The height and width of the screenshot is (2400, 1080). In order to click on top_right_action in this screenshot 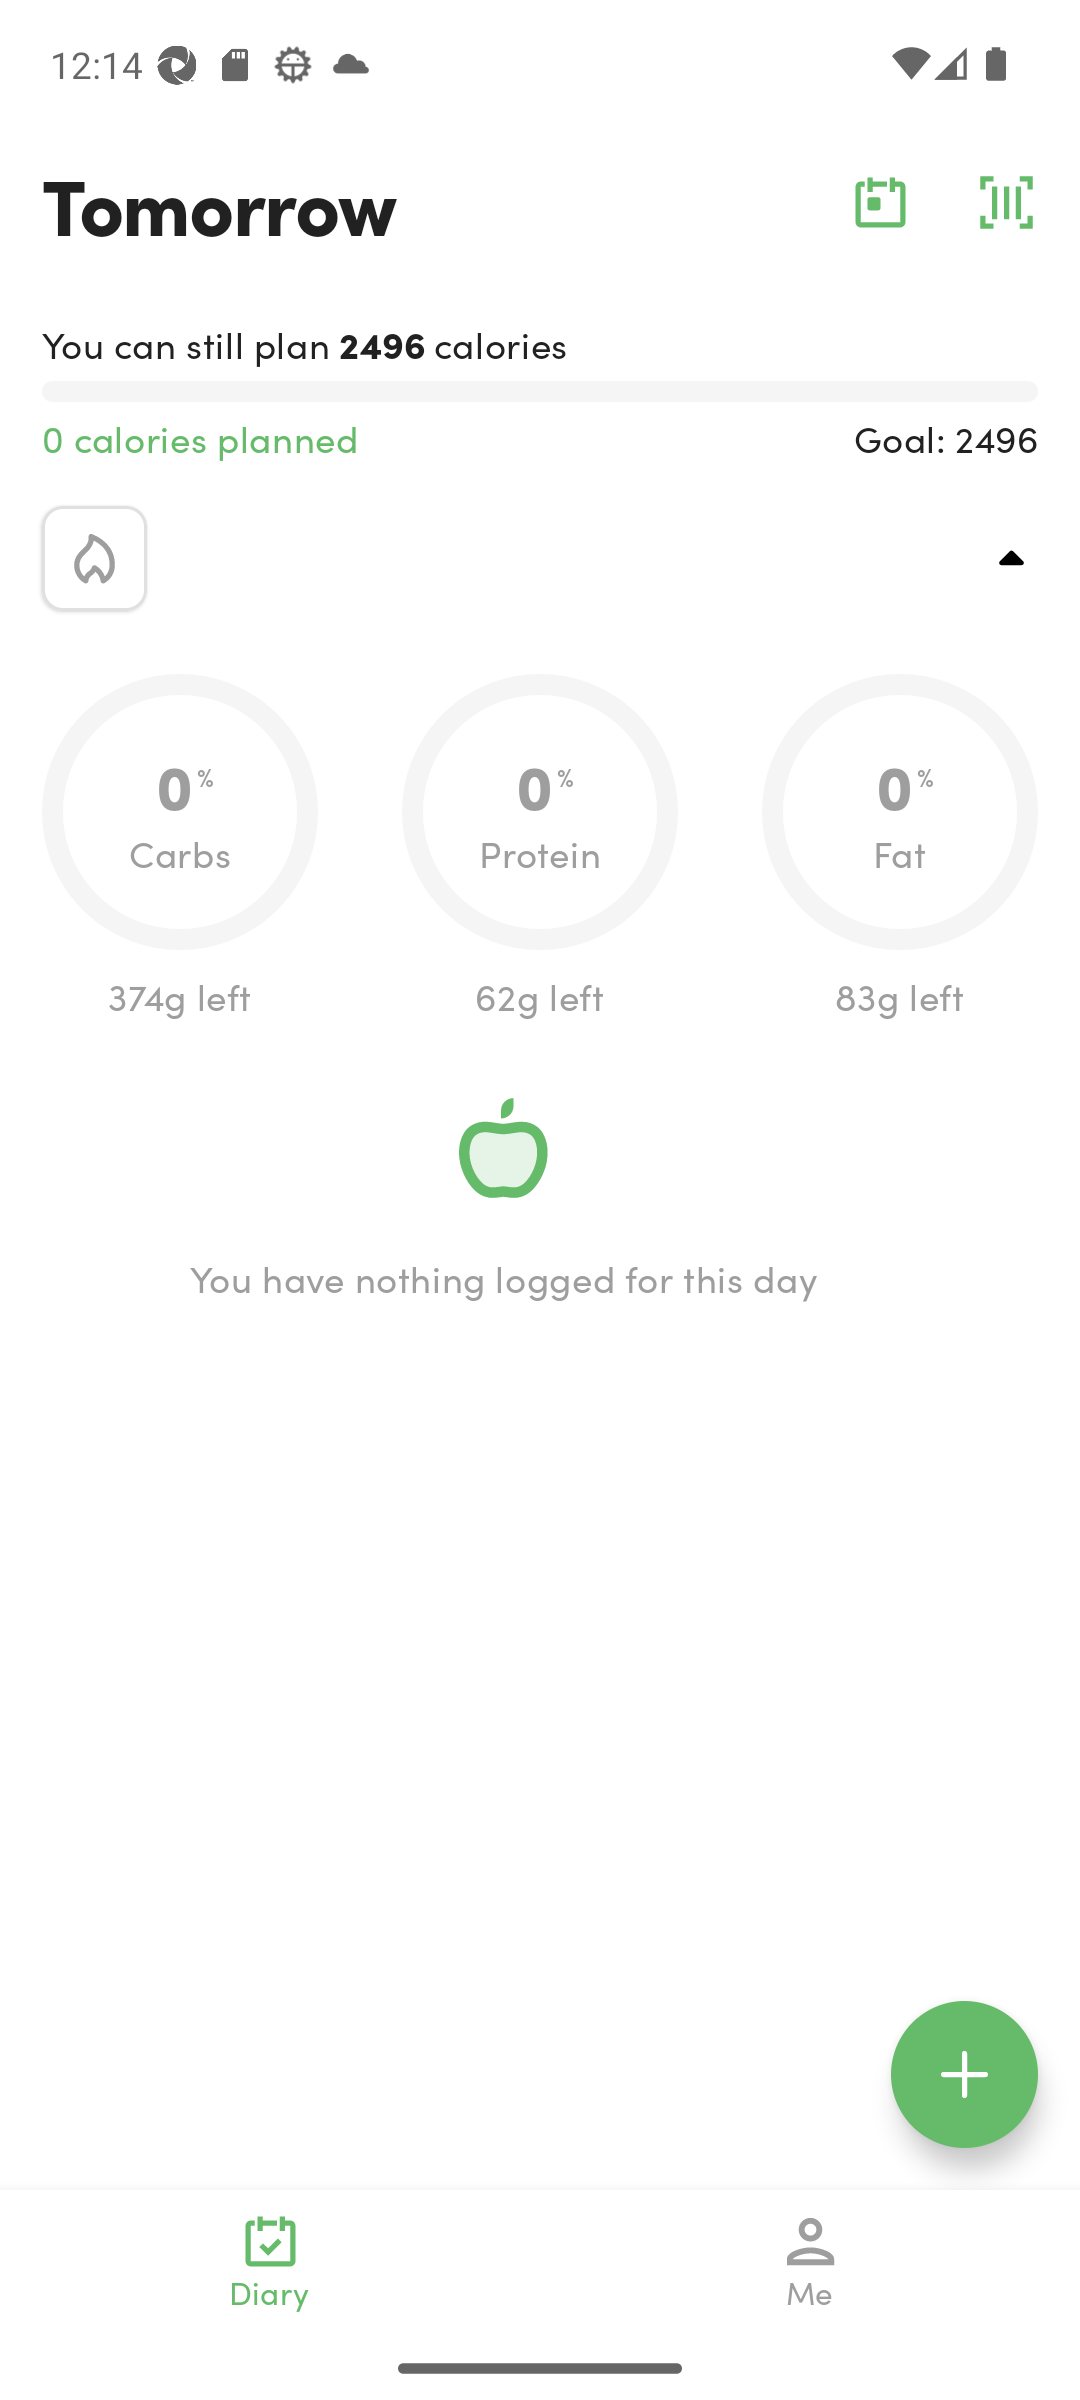, I will do `click(1012, 558)`.